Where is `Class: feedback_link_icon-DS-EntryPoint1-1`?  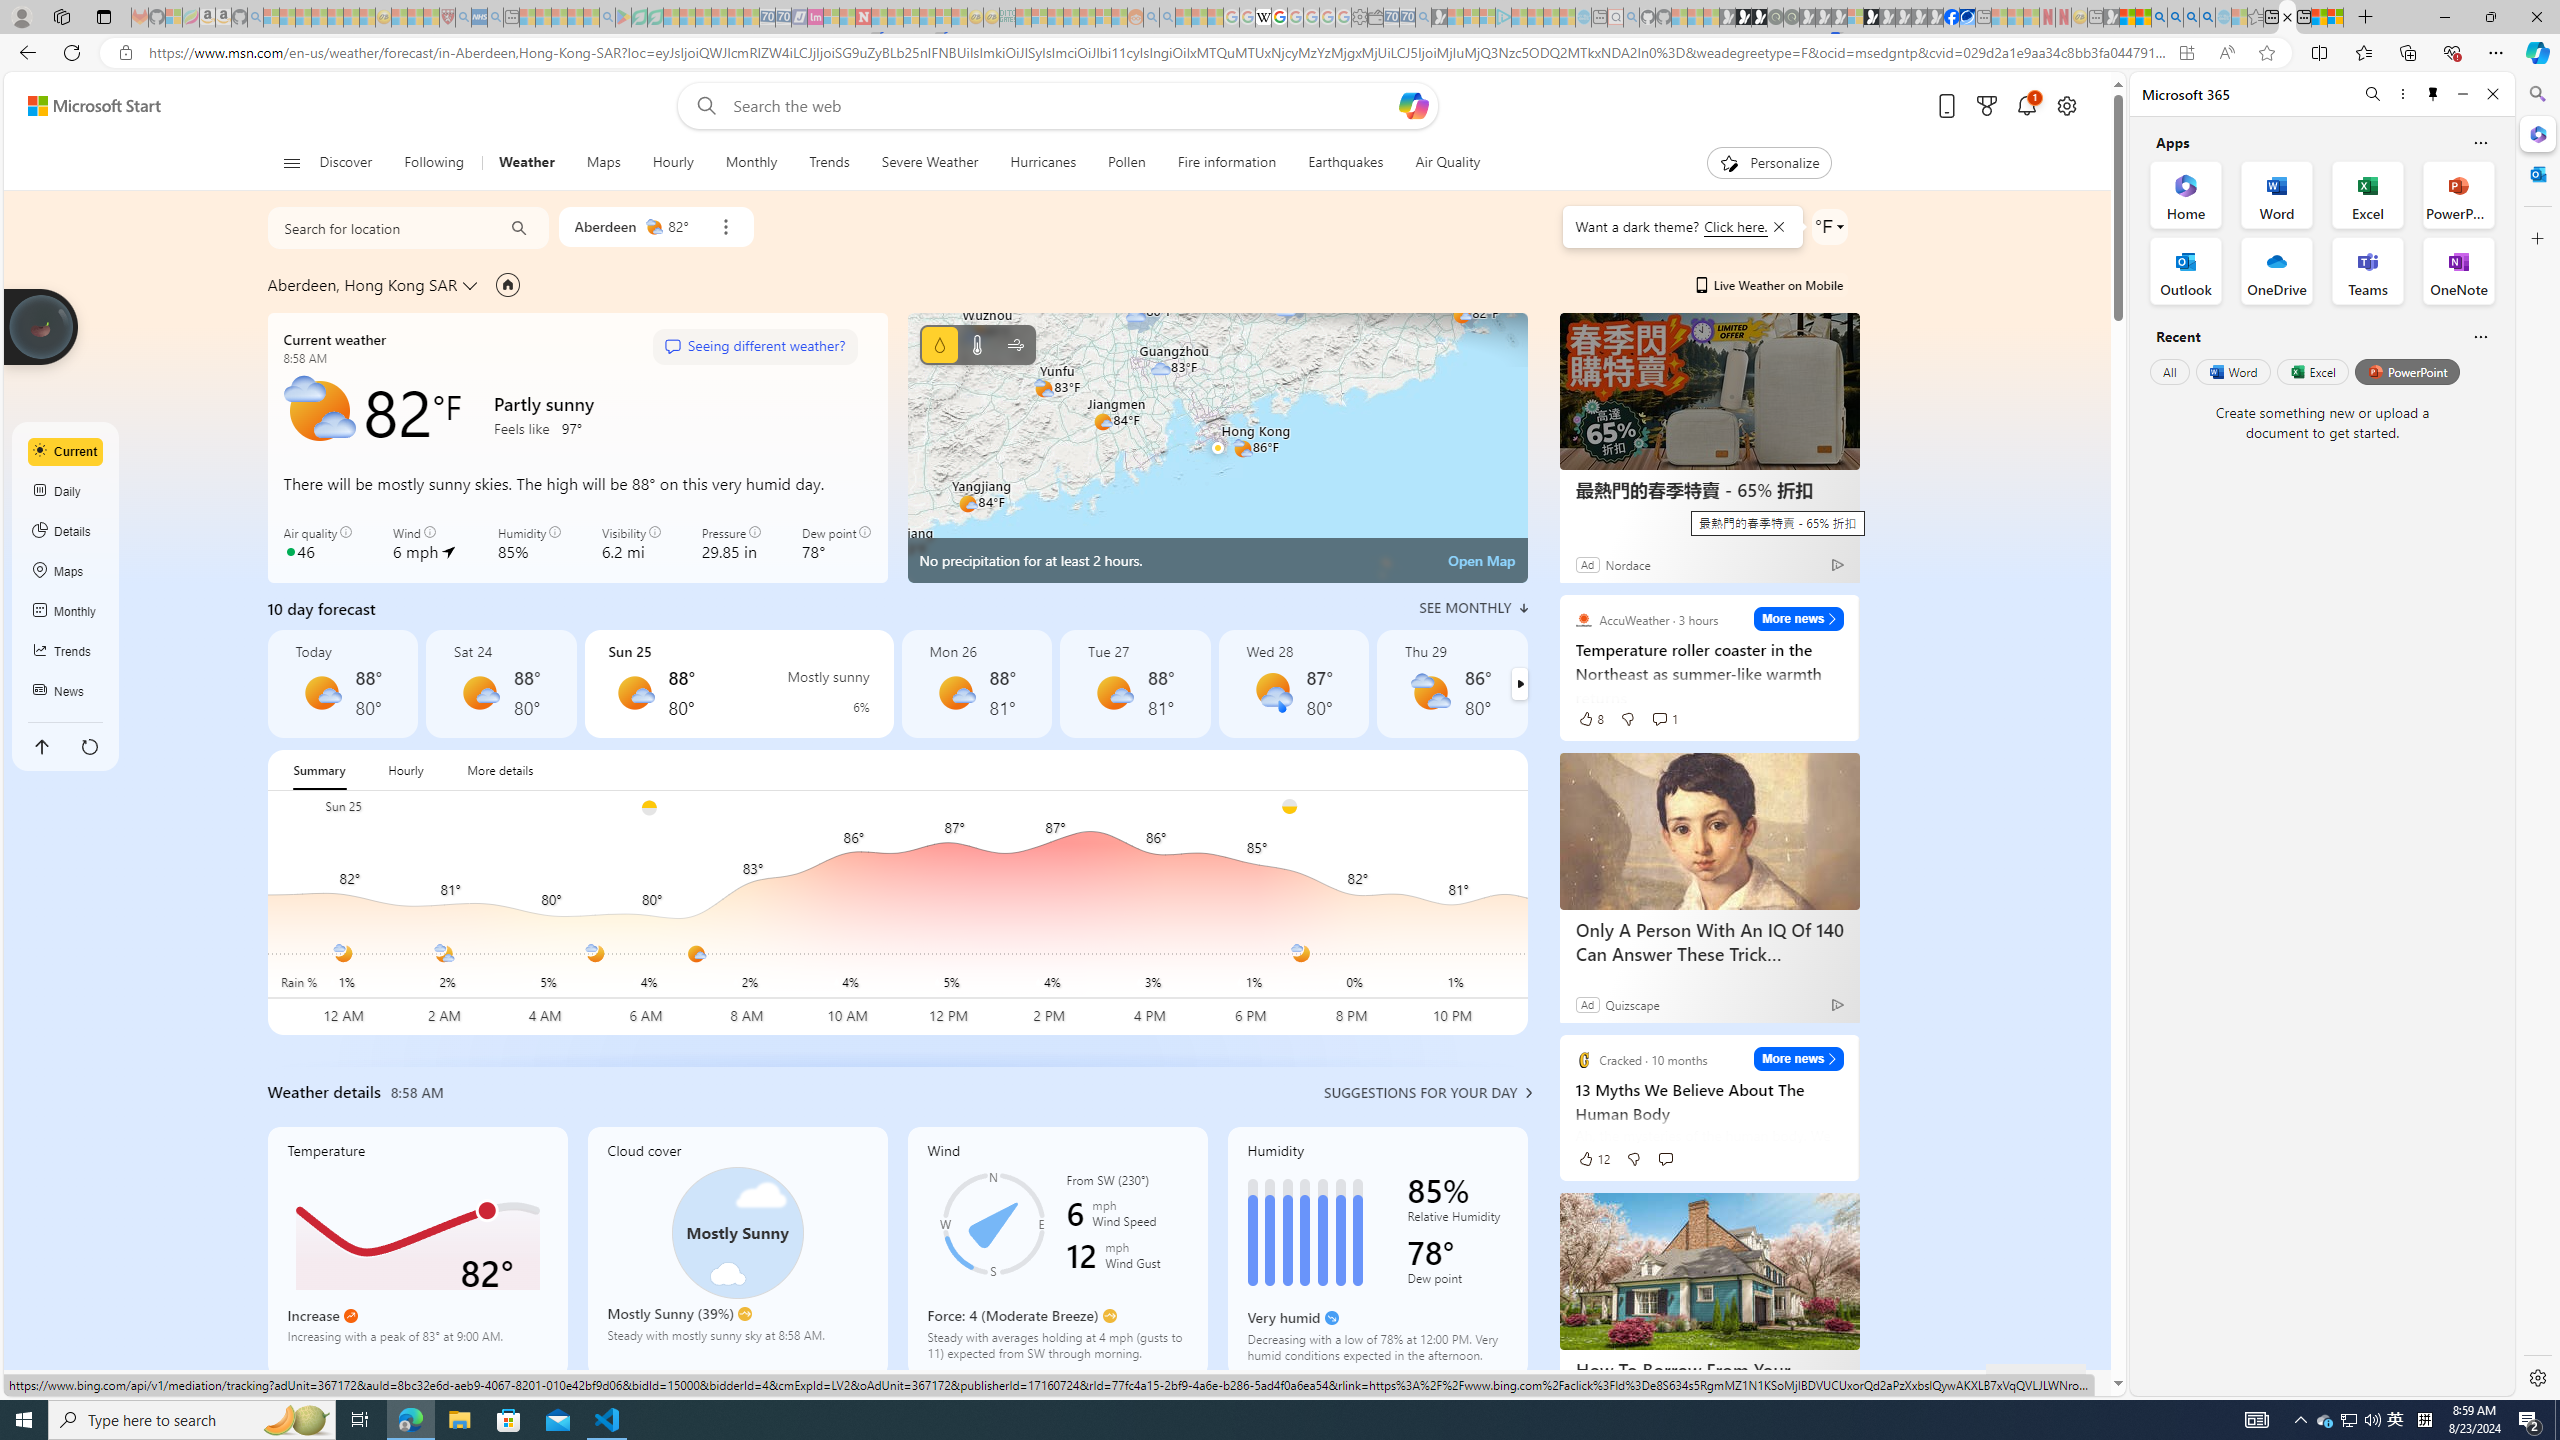 Class: feedback_link_icon-DS-EntryPoint1-1 is located at coordinates (2006, 1383).